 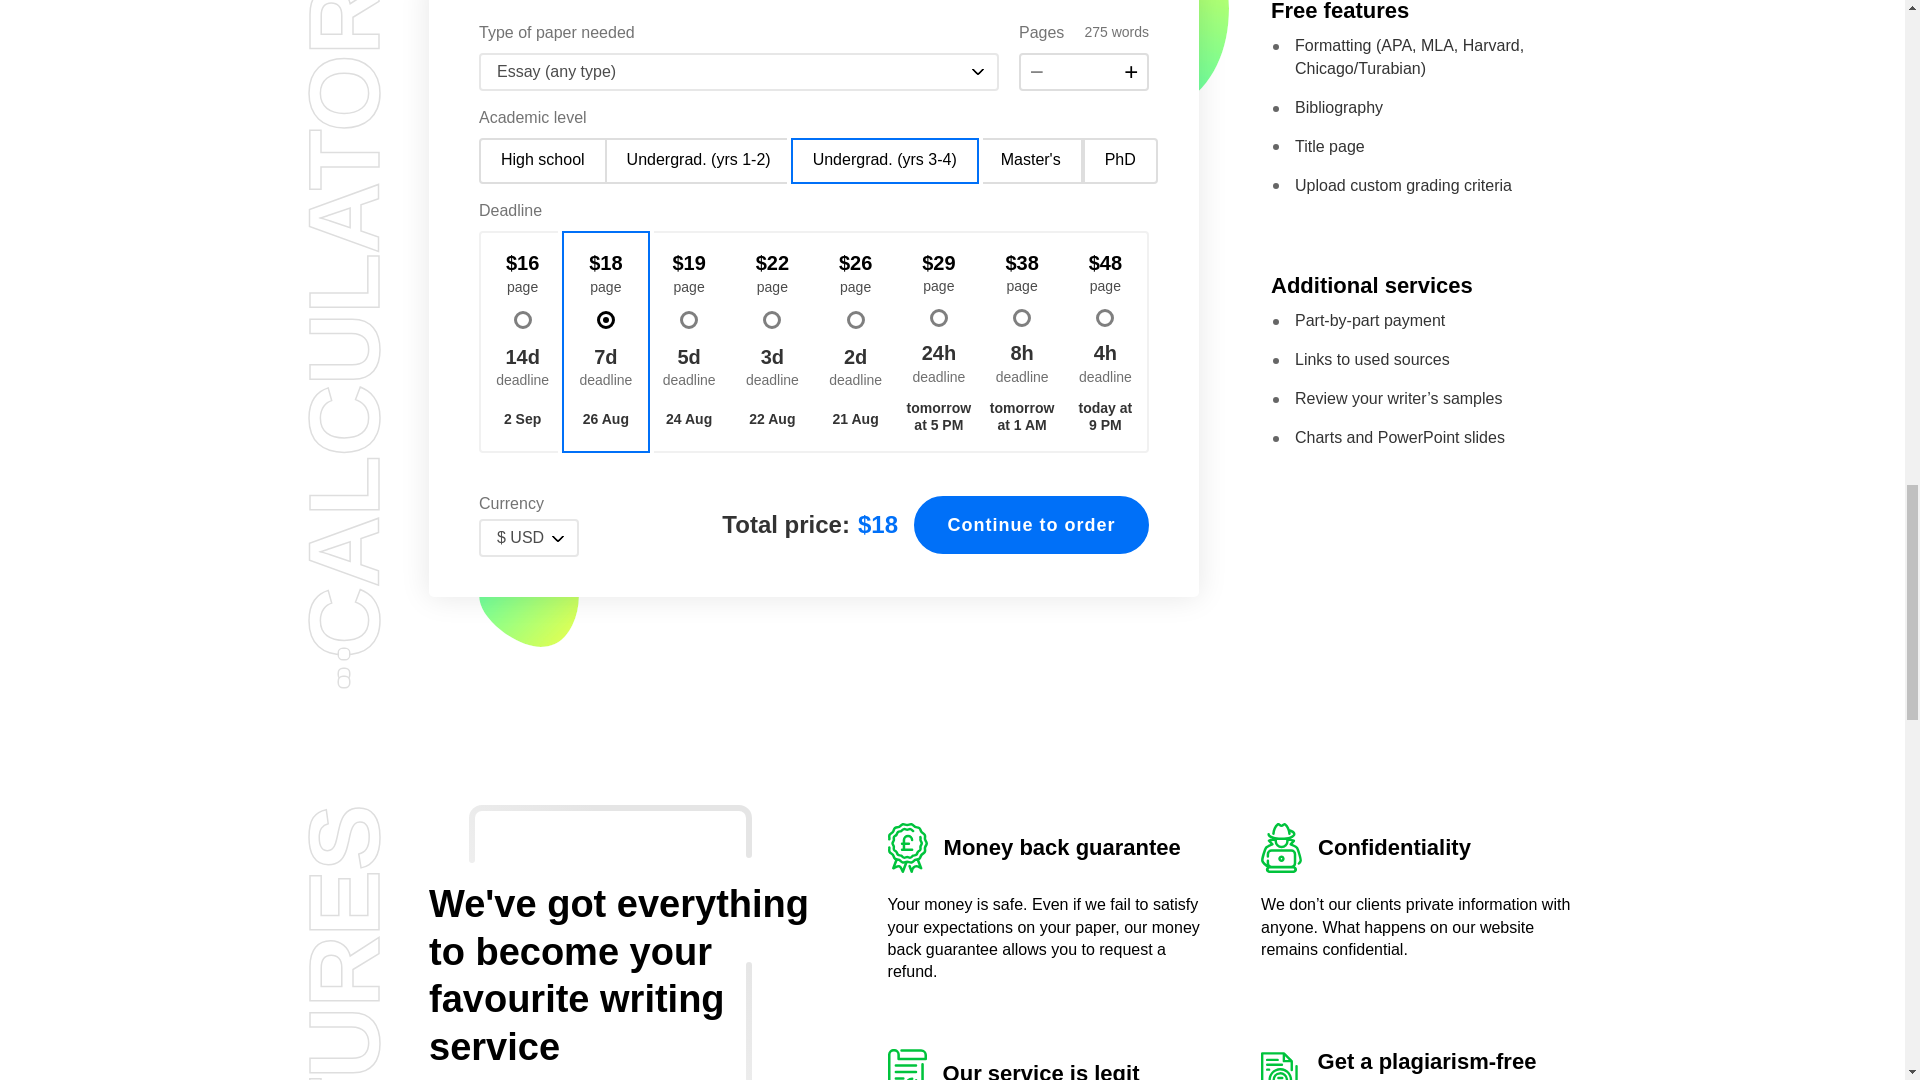 What do you see at coordinates (772, 368) in the screenshot?
I see `3 days` at bounding box center [772, 368].